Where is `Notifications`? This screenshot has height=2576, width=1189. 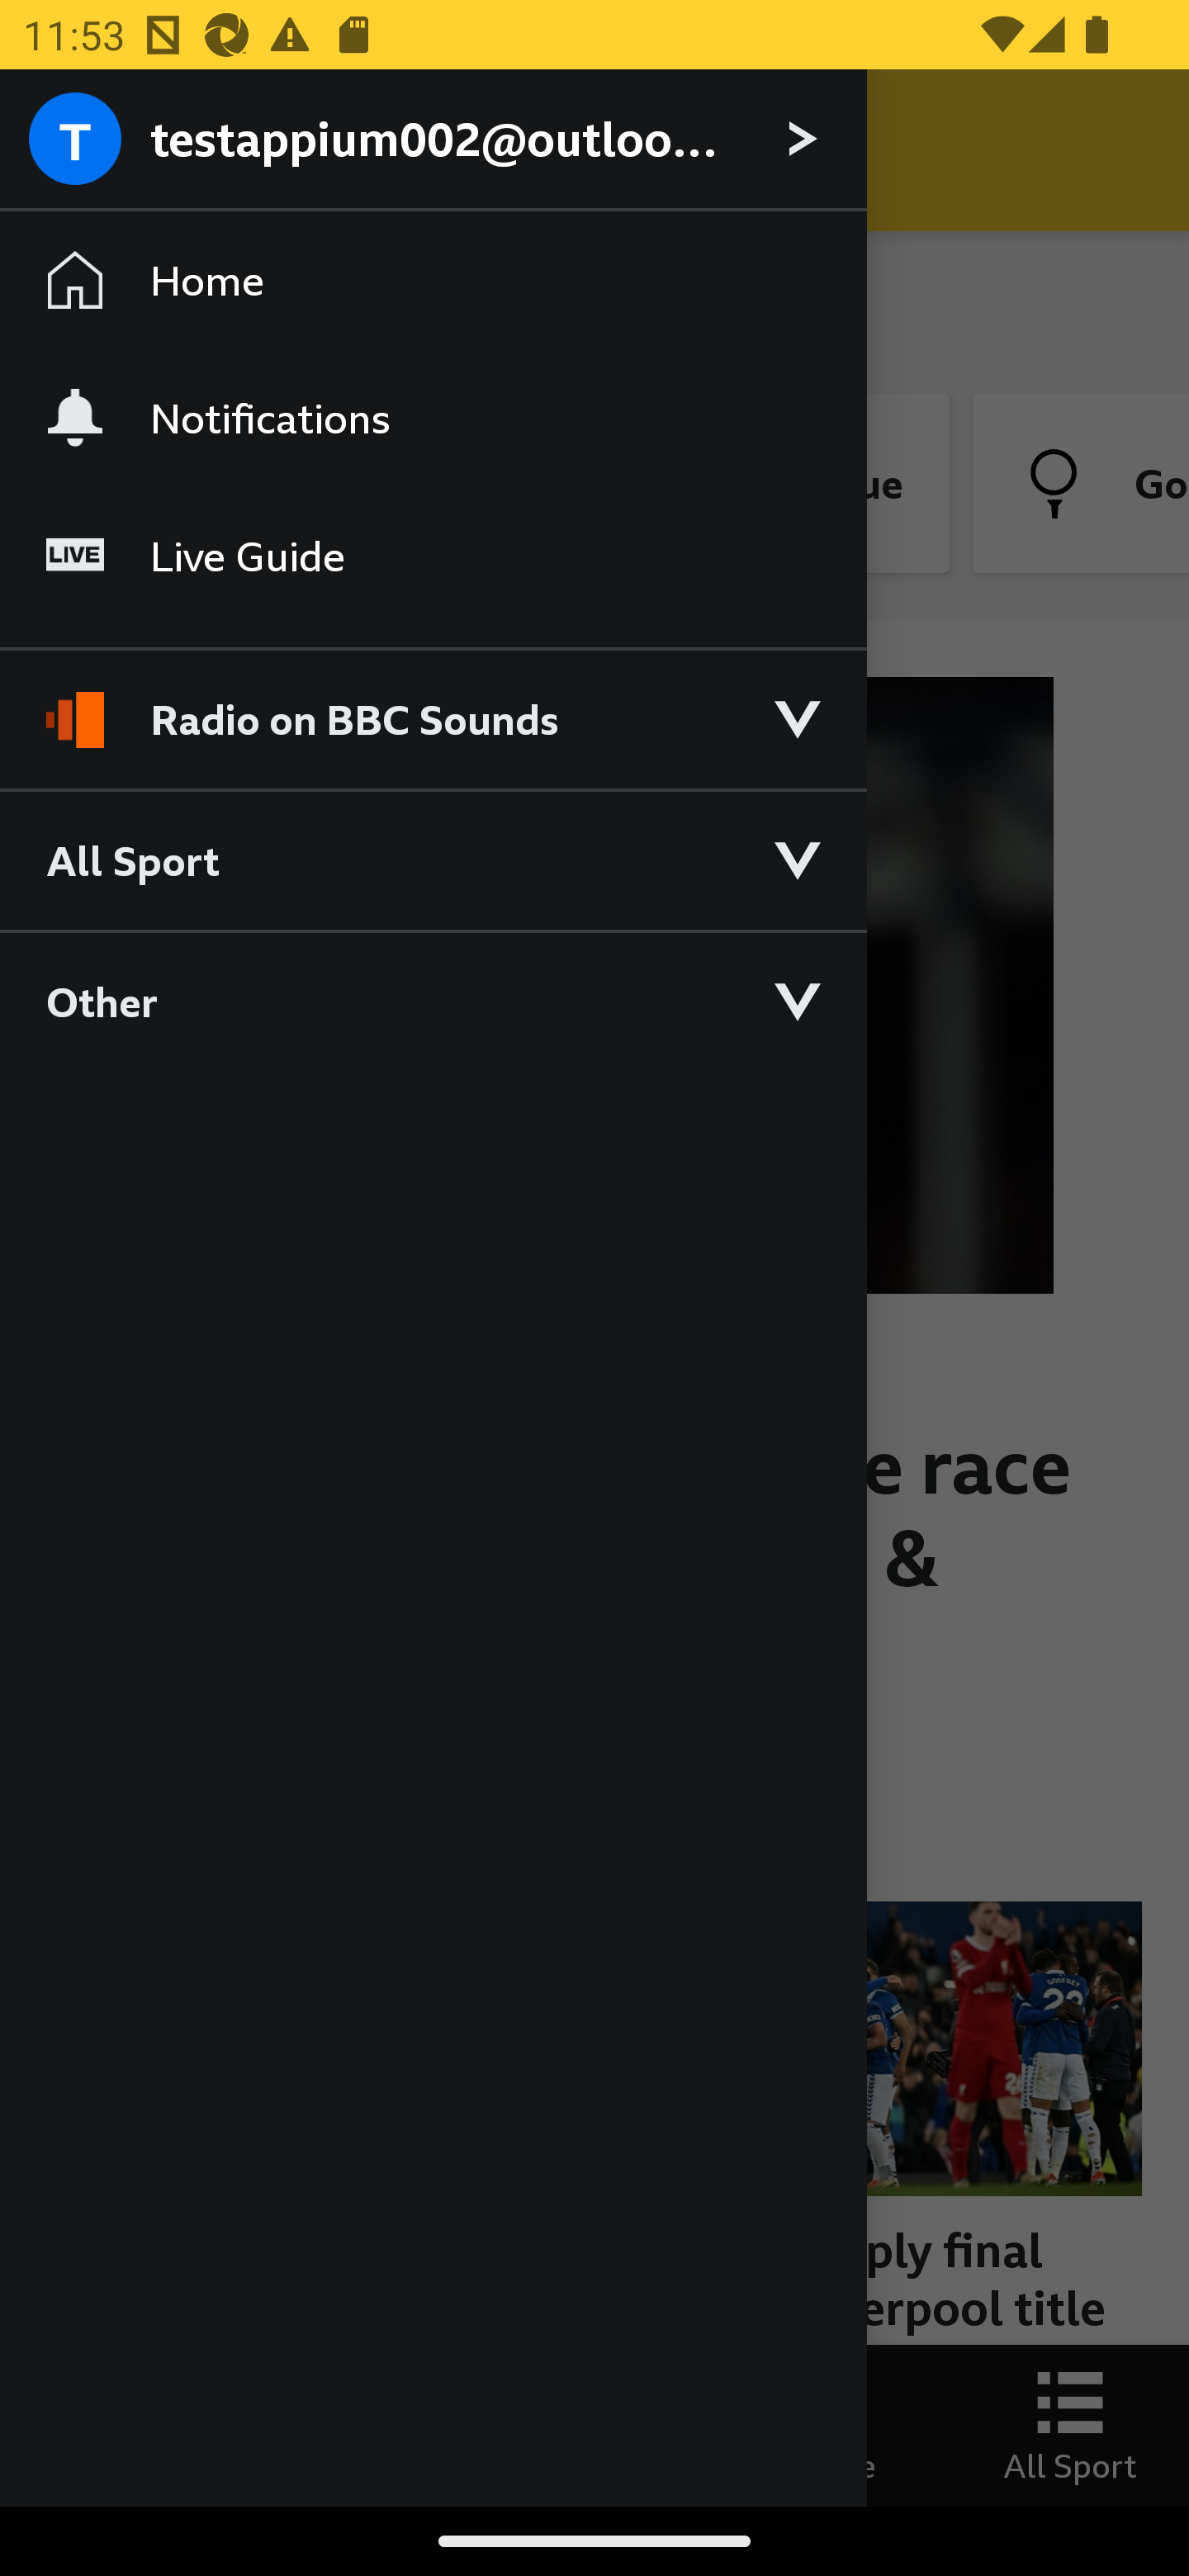
Notifications is located at coordinates (433, 417).